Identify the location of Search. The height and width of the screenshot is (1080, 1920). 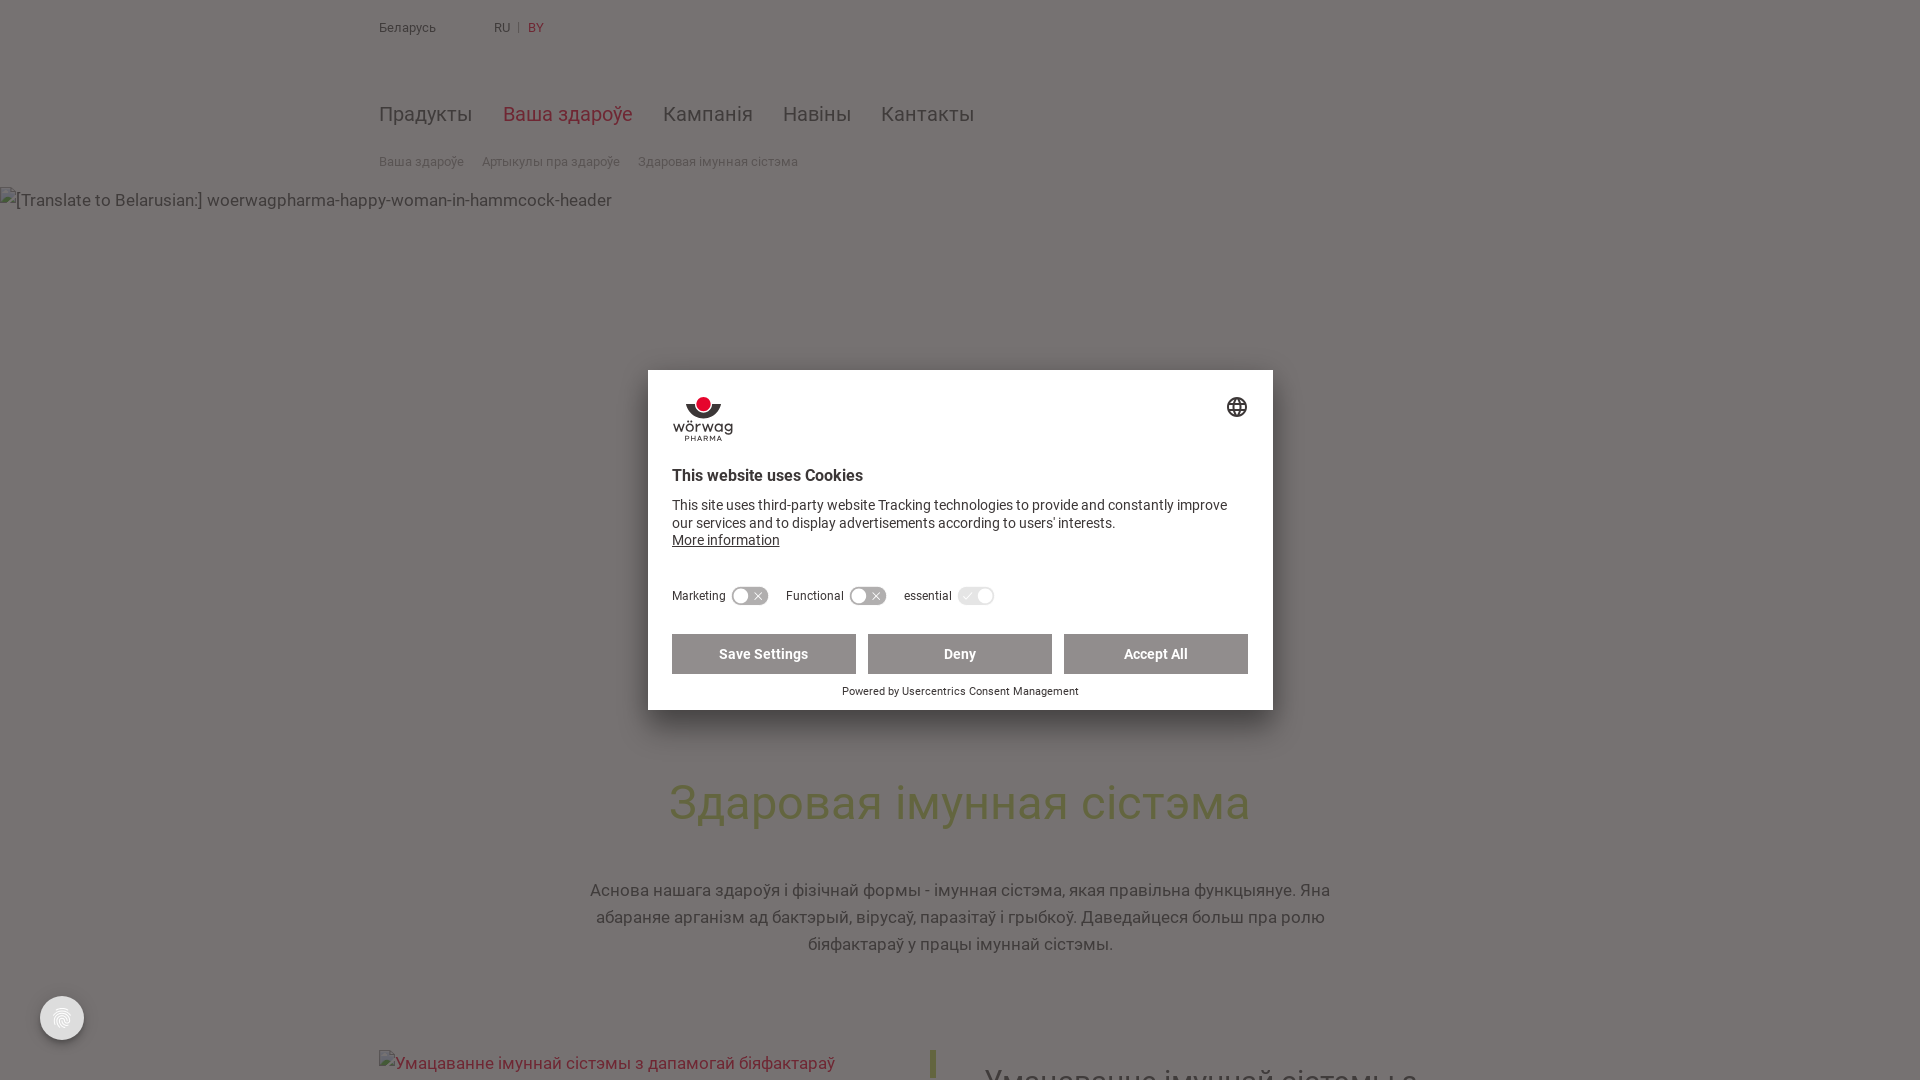
(592, 28).